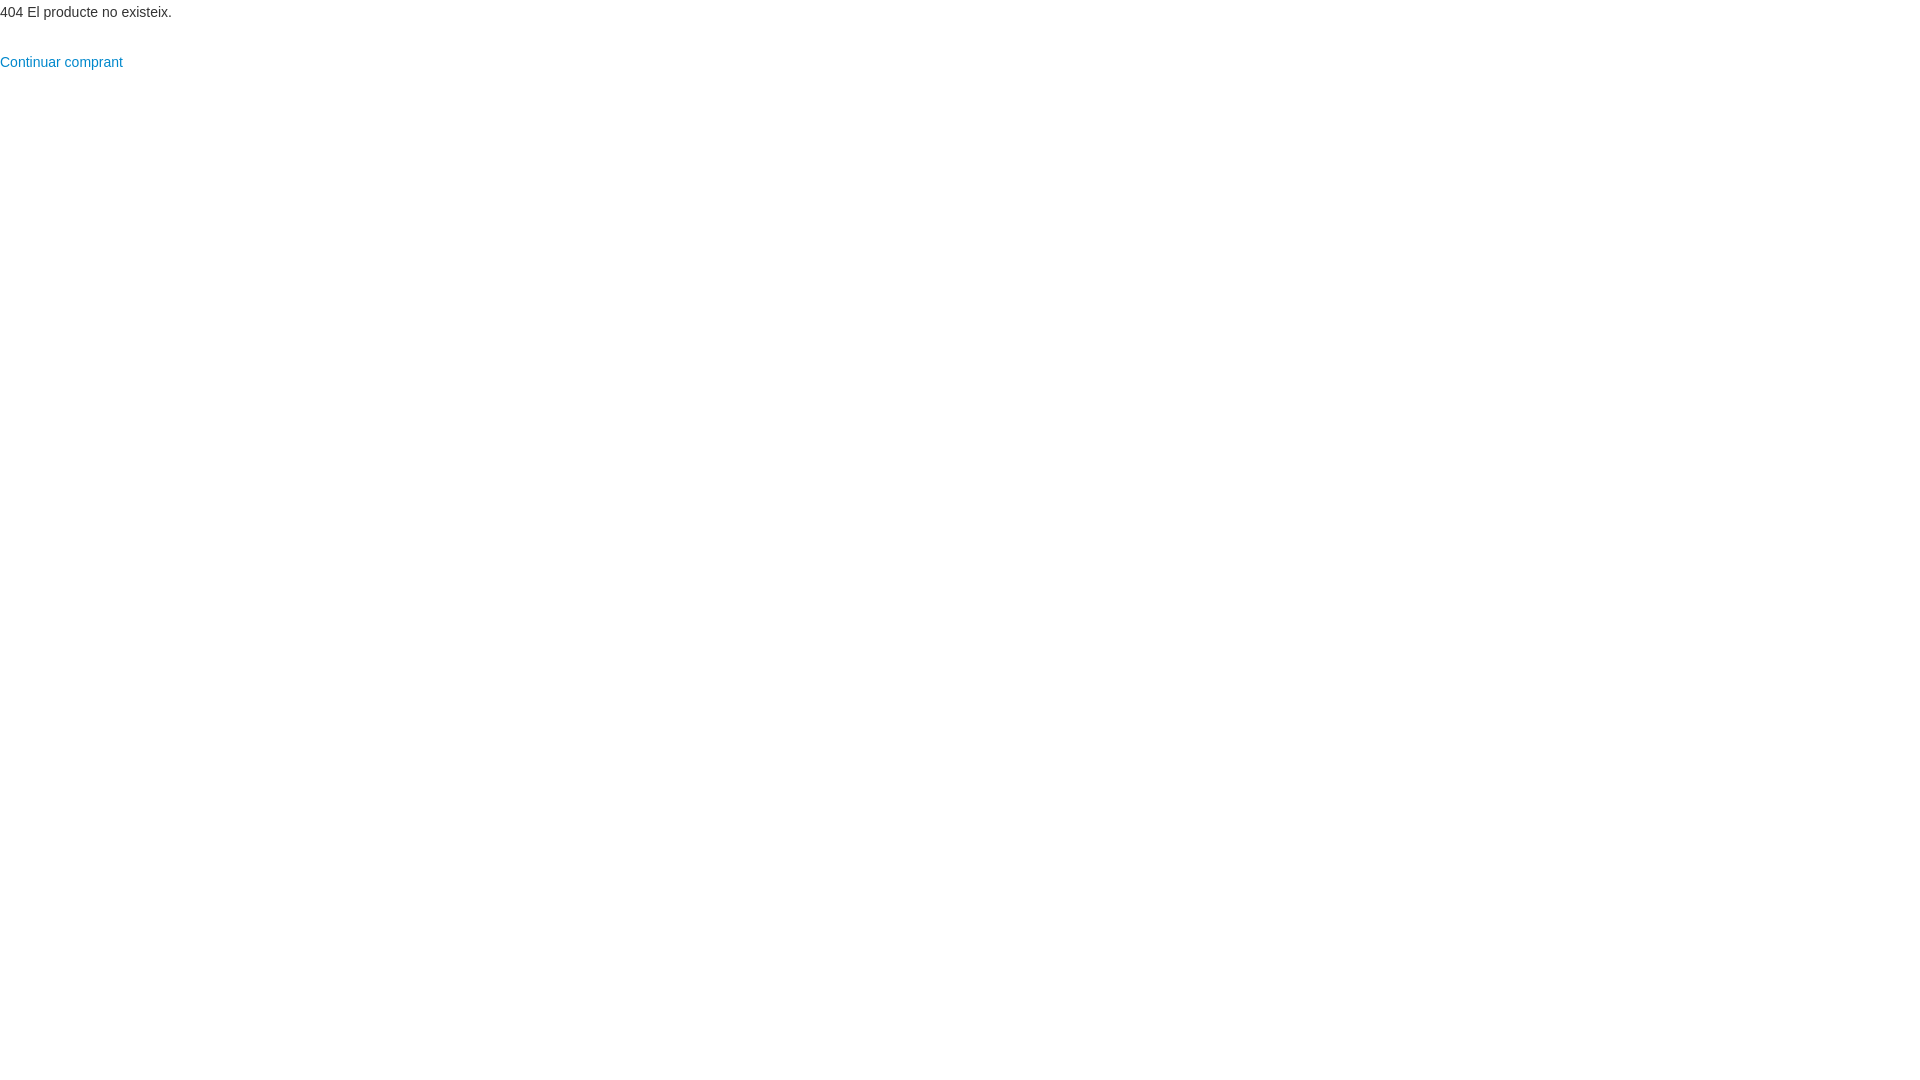  What do you see at coordinates (61, 62) in the screenshot?
I see `Continuar comprant` at bounding box center [61, 62].